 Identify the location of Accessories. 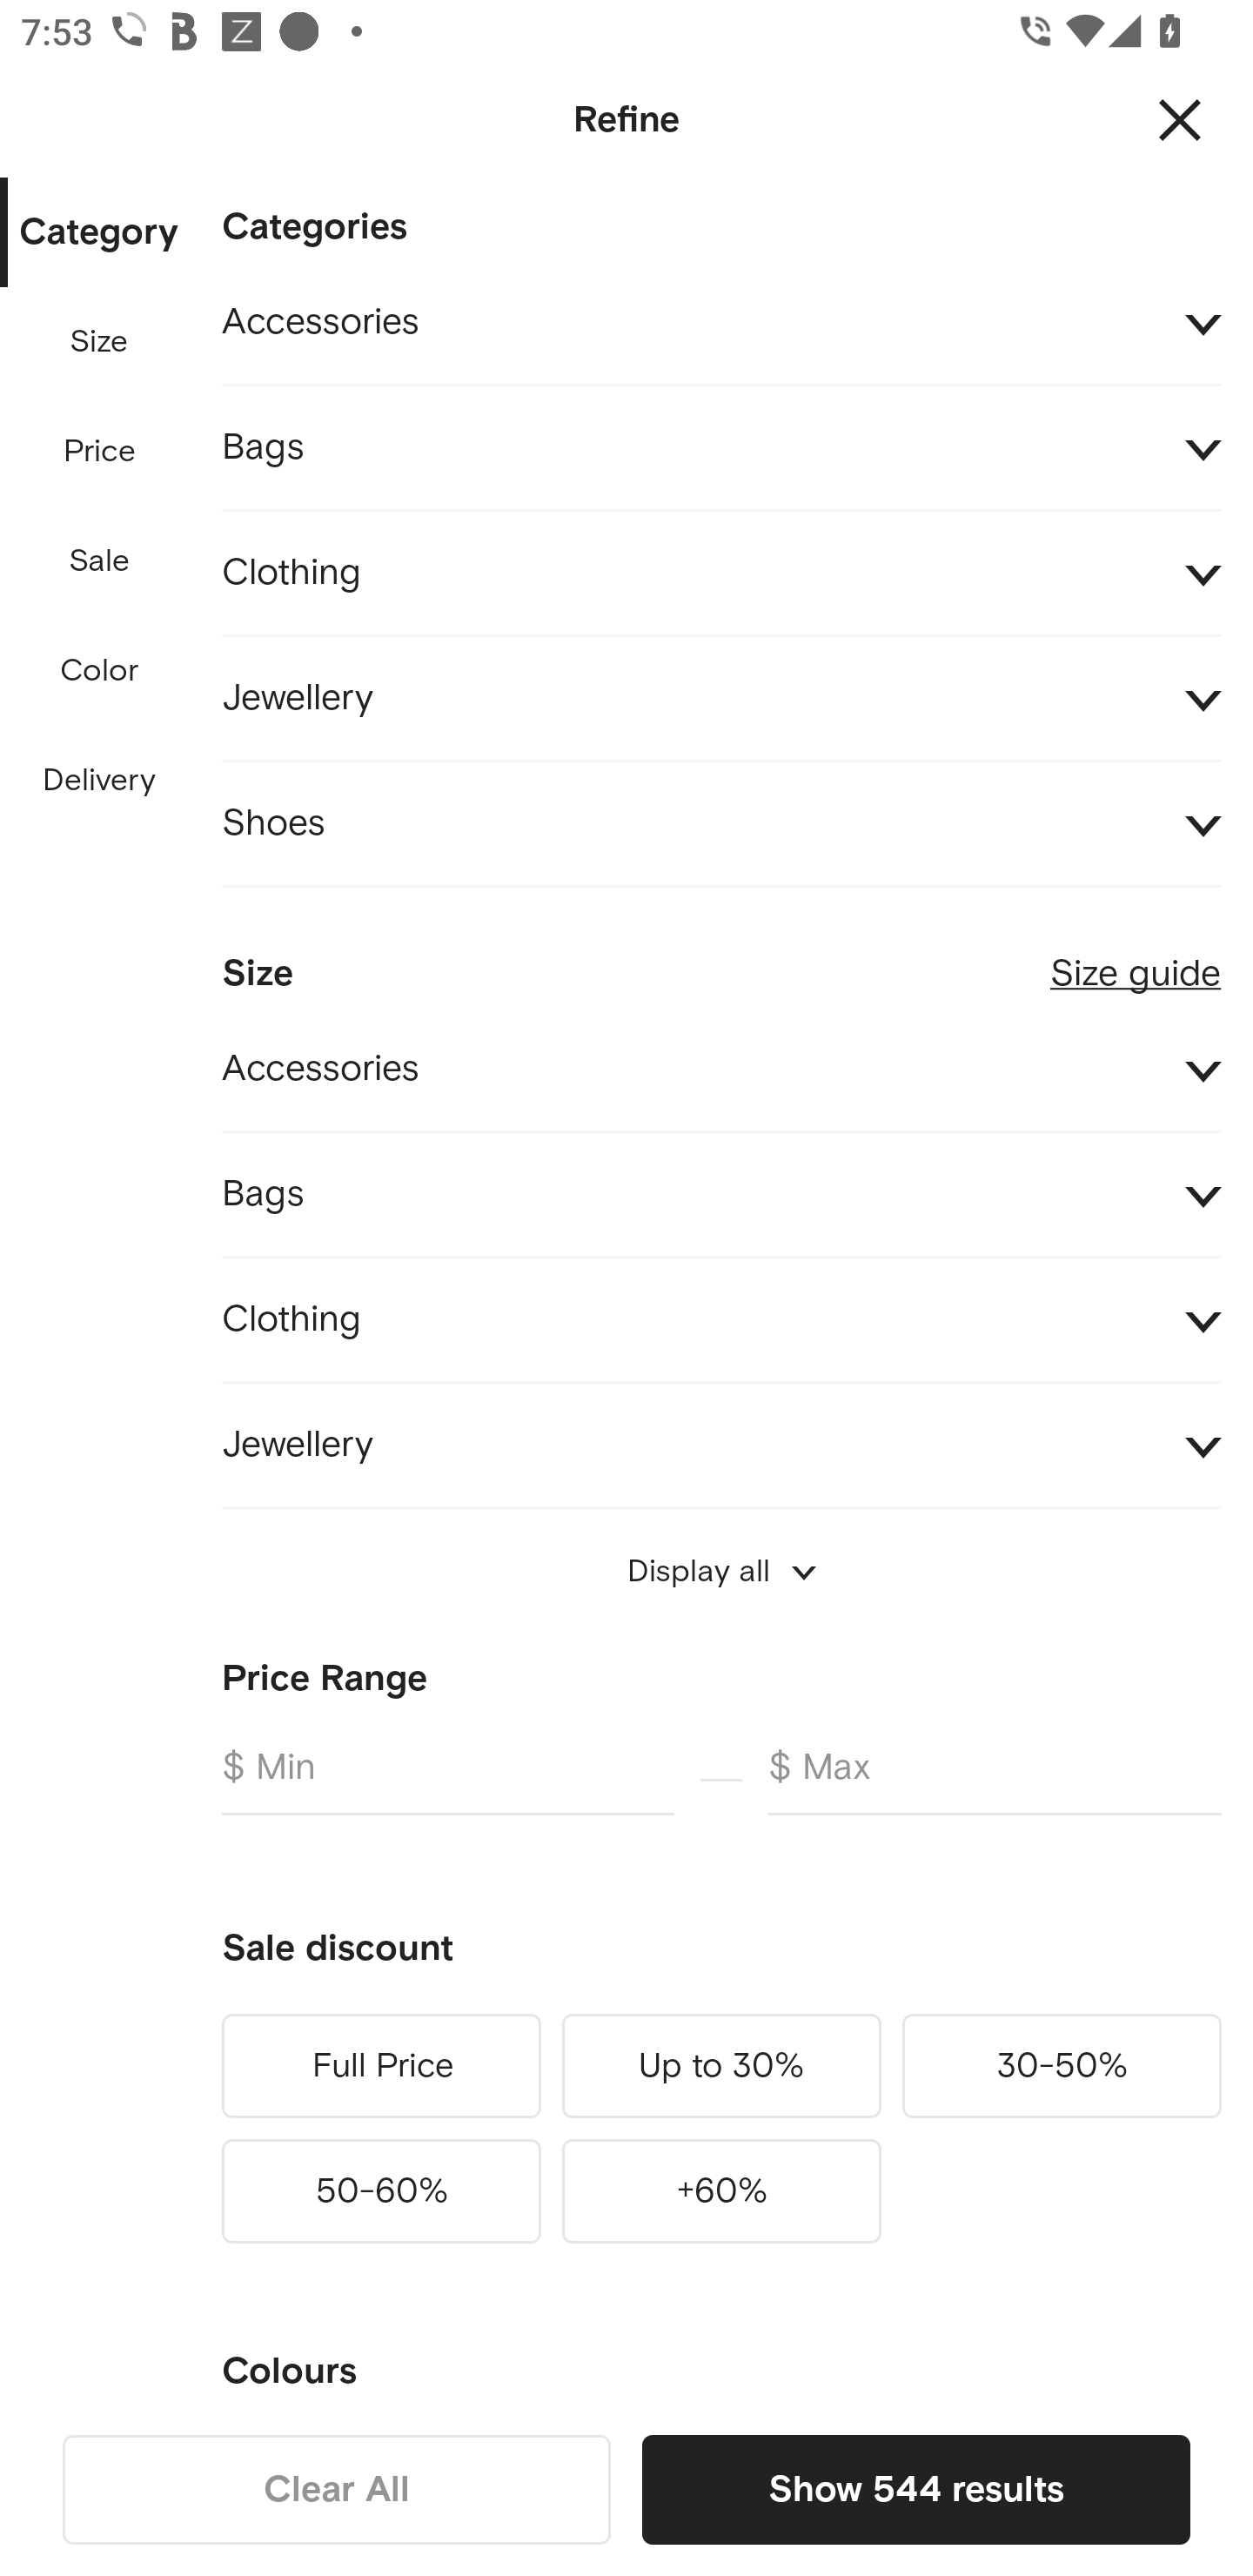
(721, 323).